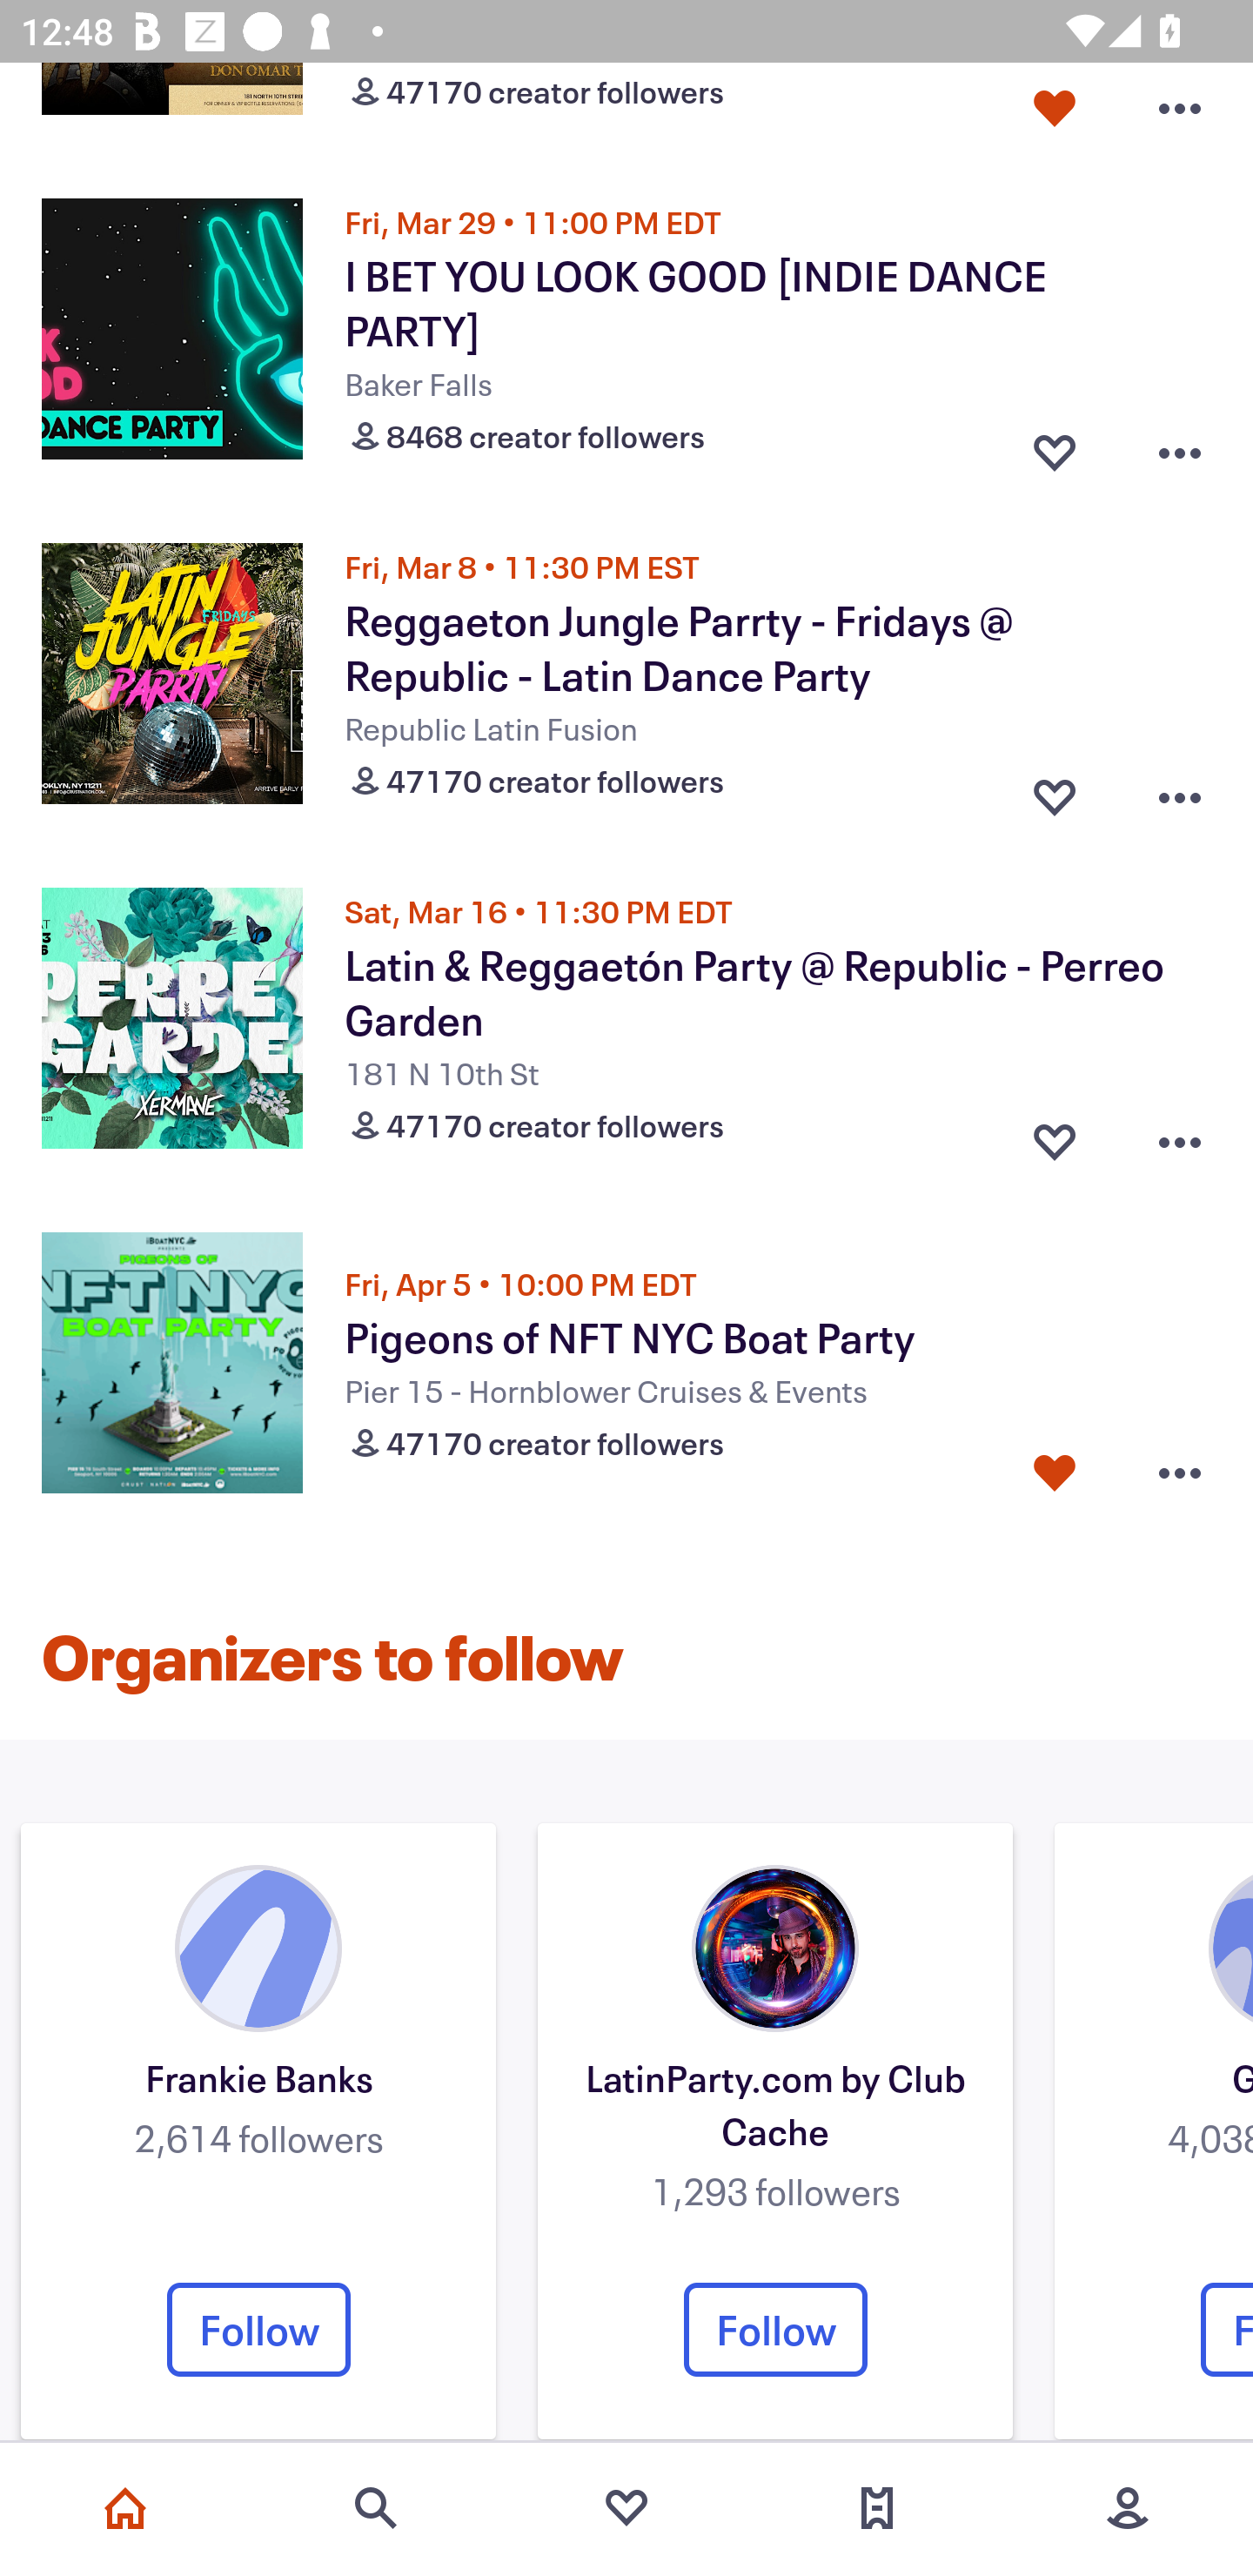 The width and height of the screenshot is (1253, 2576). What do you see at coordinates (1180, 1135) in the screenshot?
I see `Overflow menu button` at bounding box center [1180, 1135].